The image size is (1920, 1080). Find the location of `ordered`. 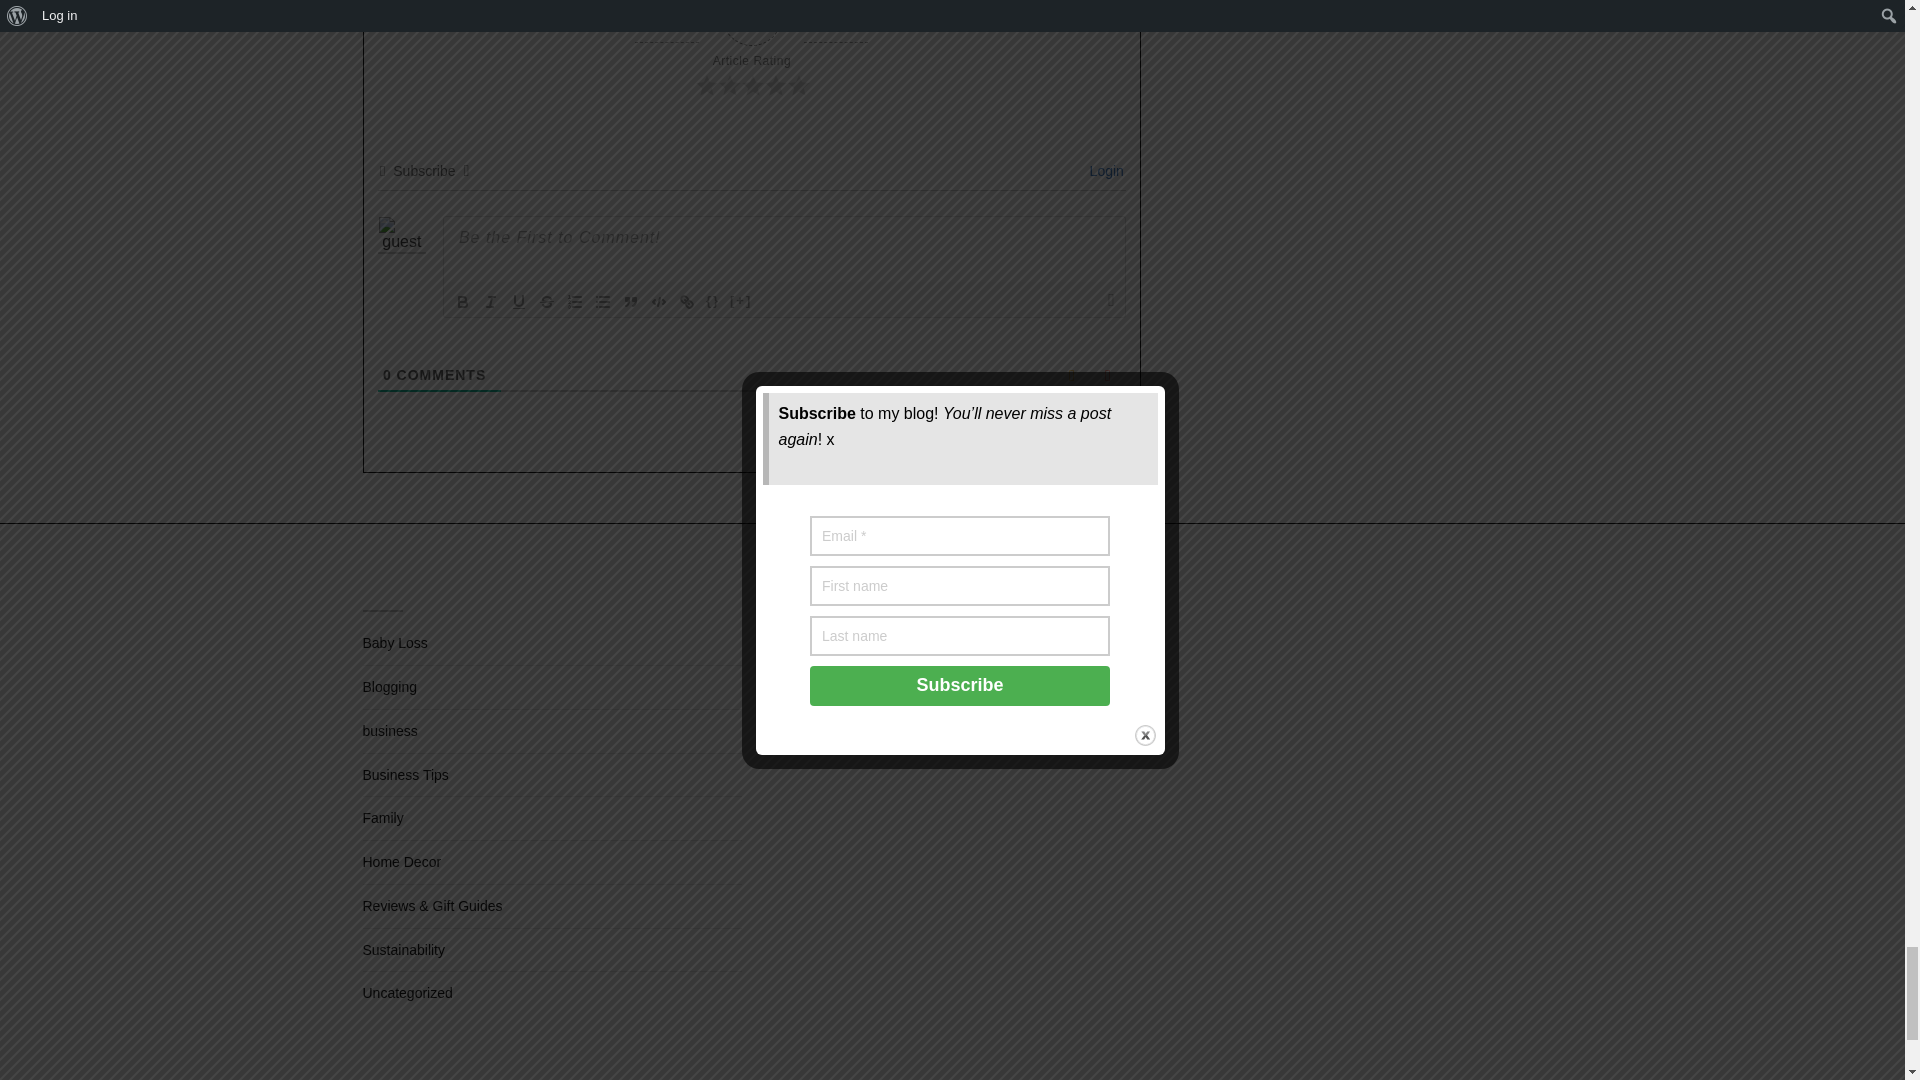

ordered is located at coordinates (574, 302).